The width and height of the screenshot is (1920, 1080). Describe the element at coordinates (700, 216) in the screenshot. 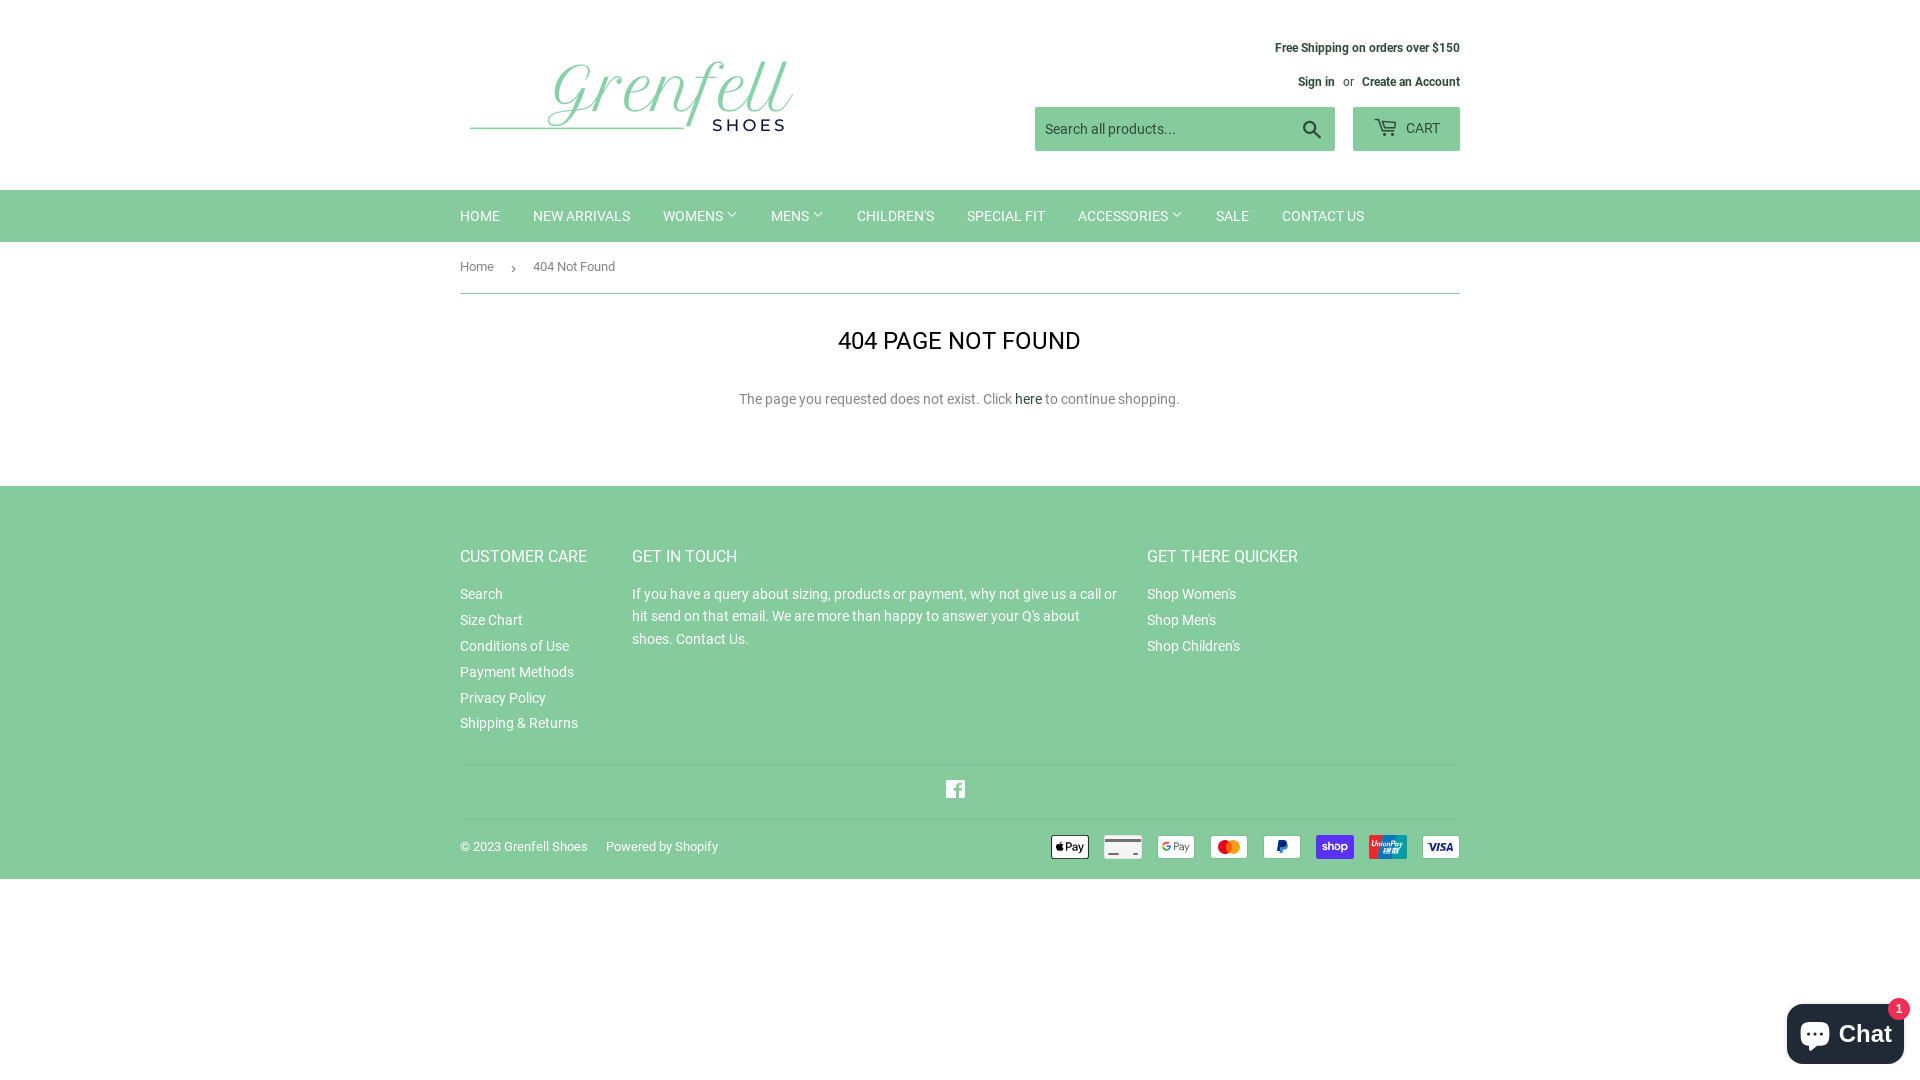

I see `WOMENS` at that location.